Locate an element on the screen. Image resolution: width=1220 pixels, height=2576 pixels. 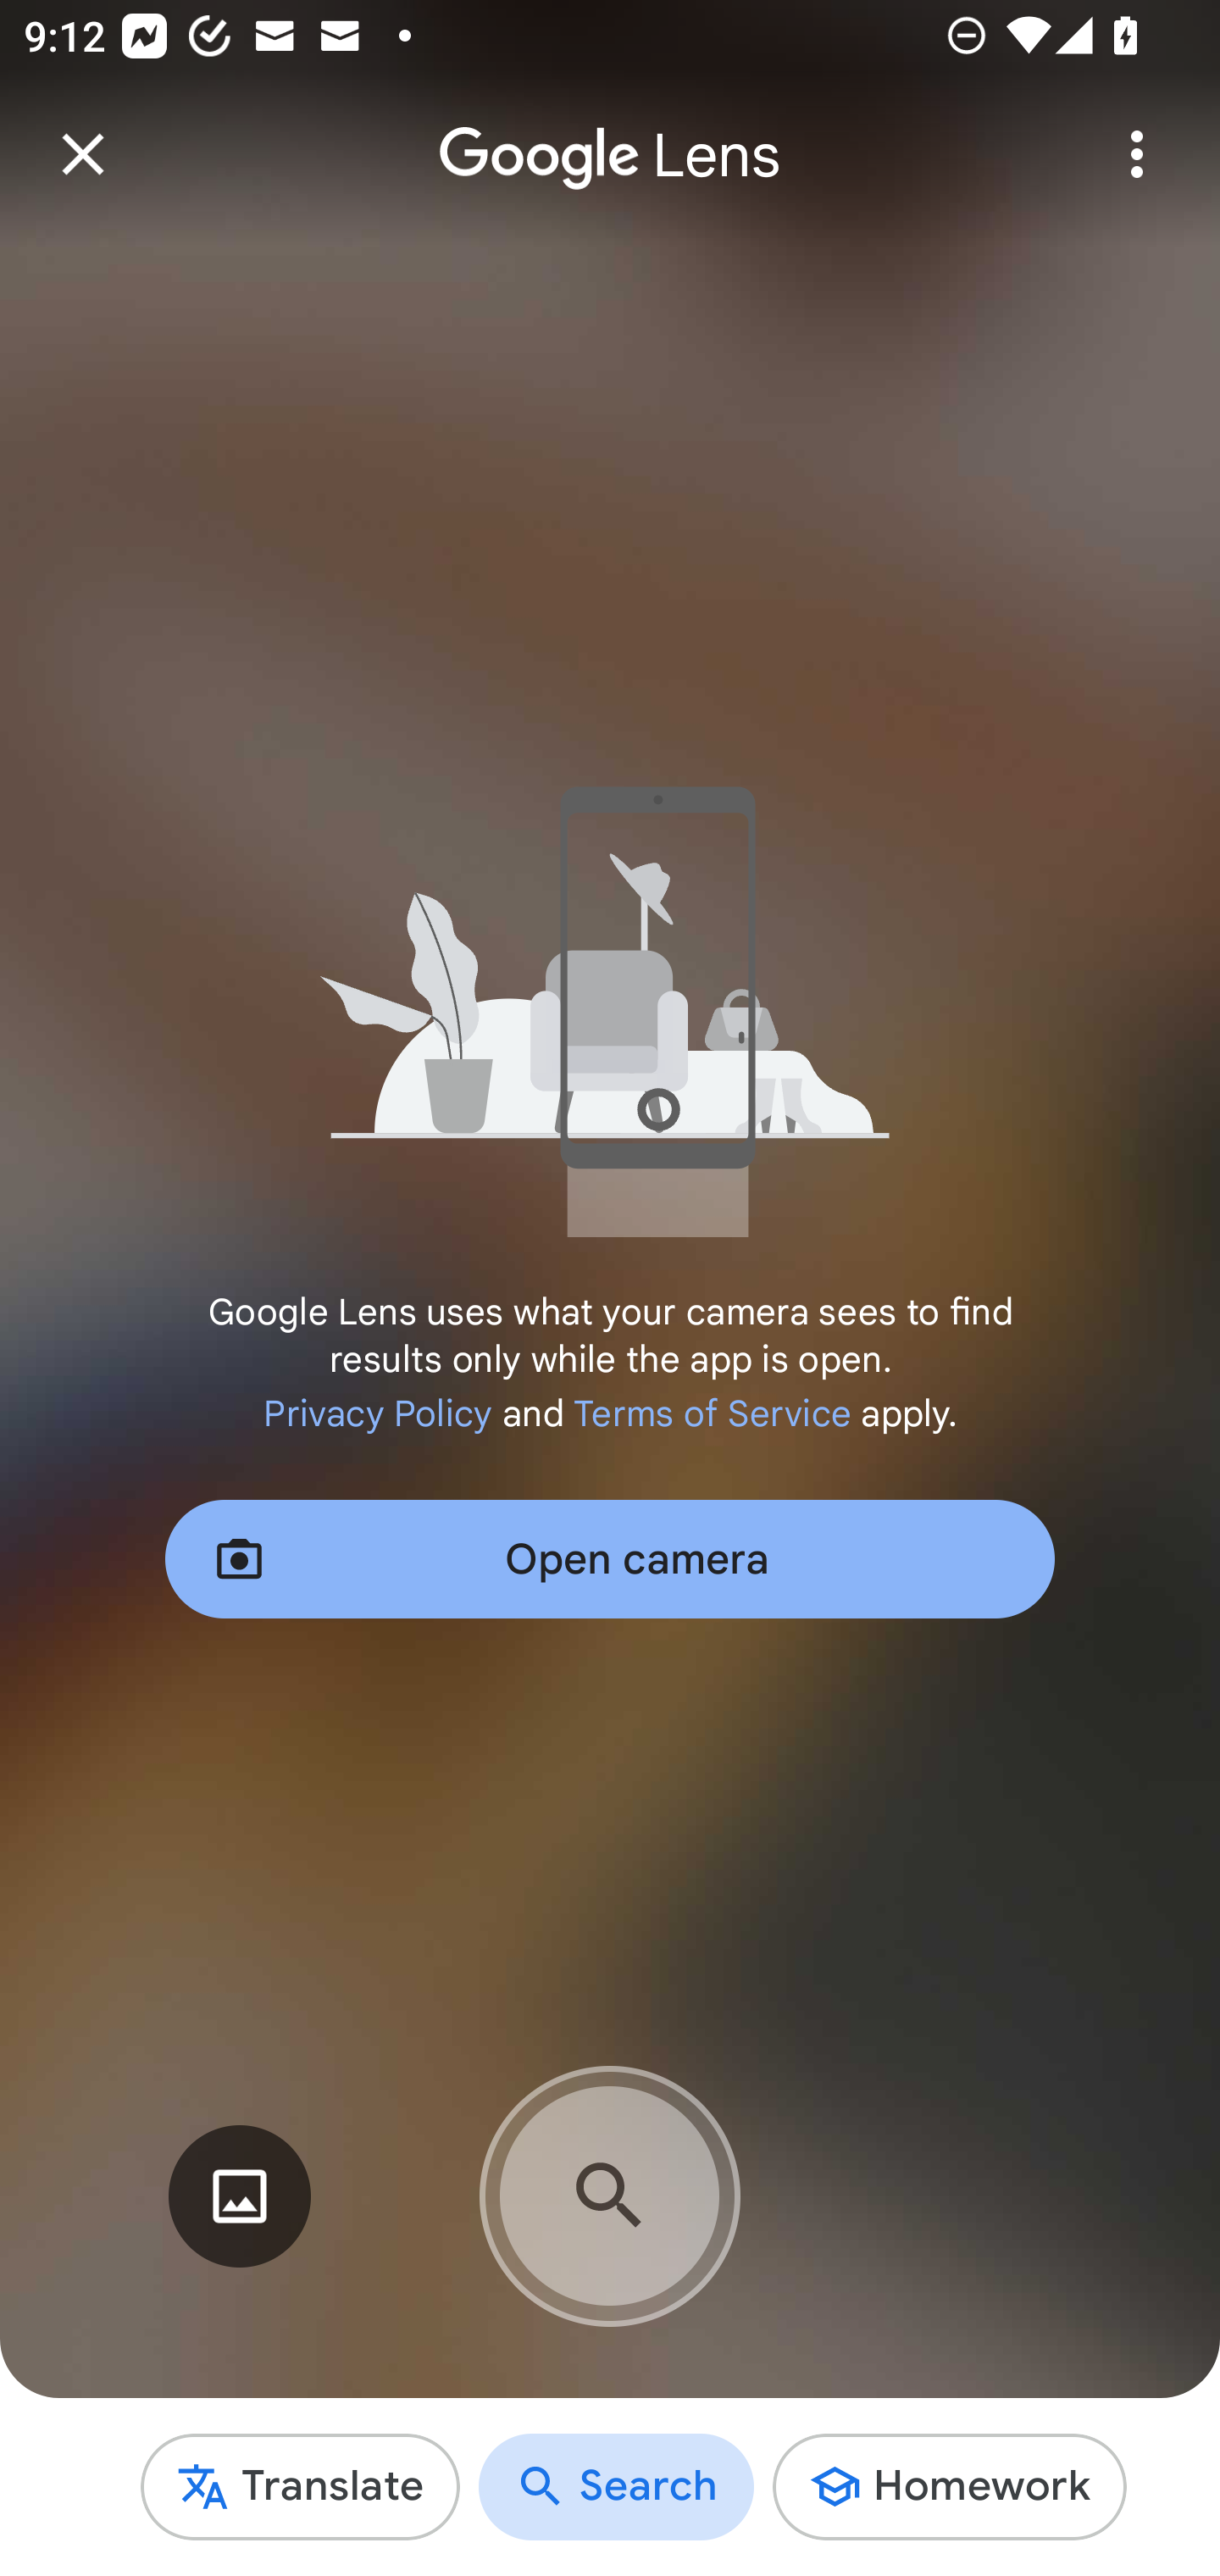
More options is located at coordinates (1137, 154).